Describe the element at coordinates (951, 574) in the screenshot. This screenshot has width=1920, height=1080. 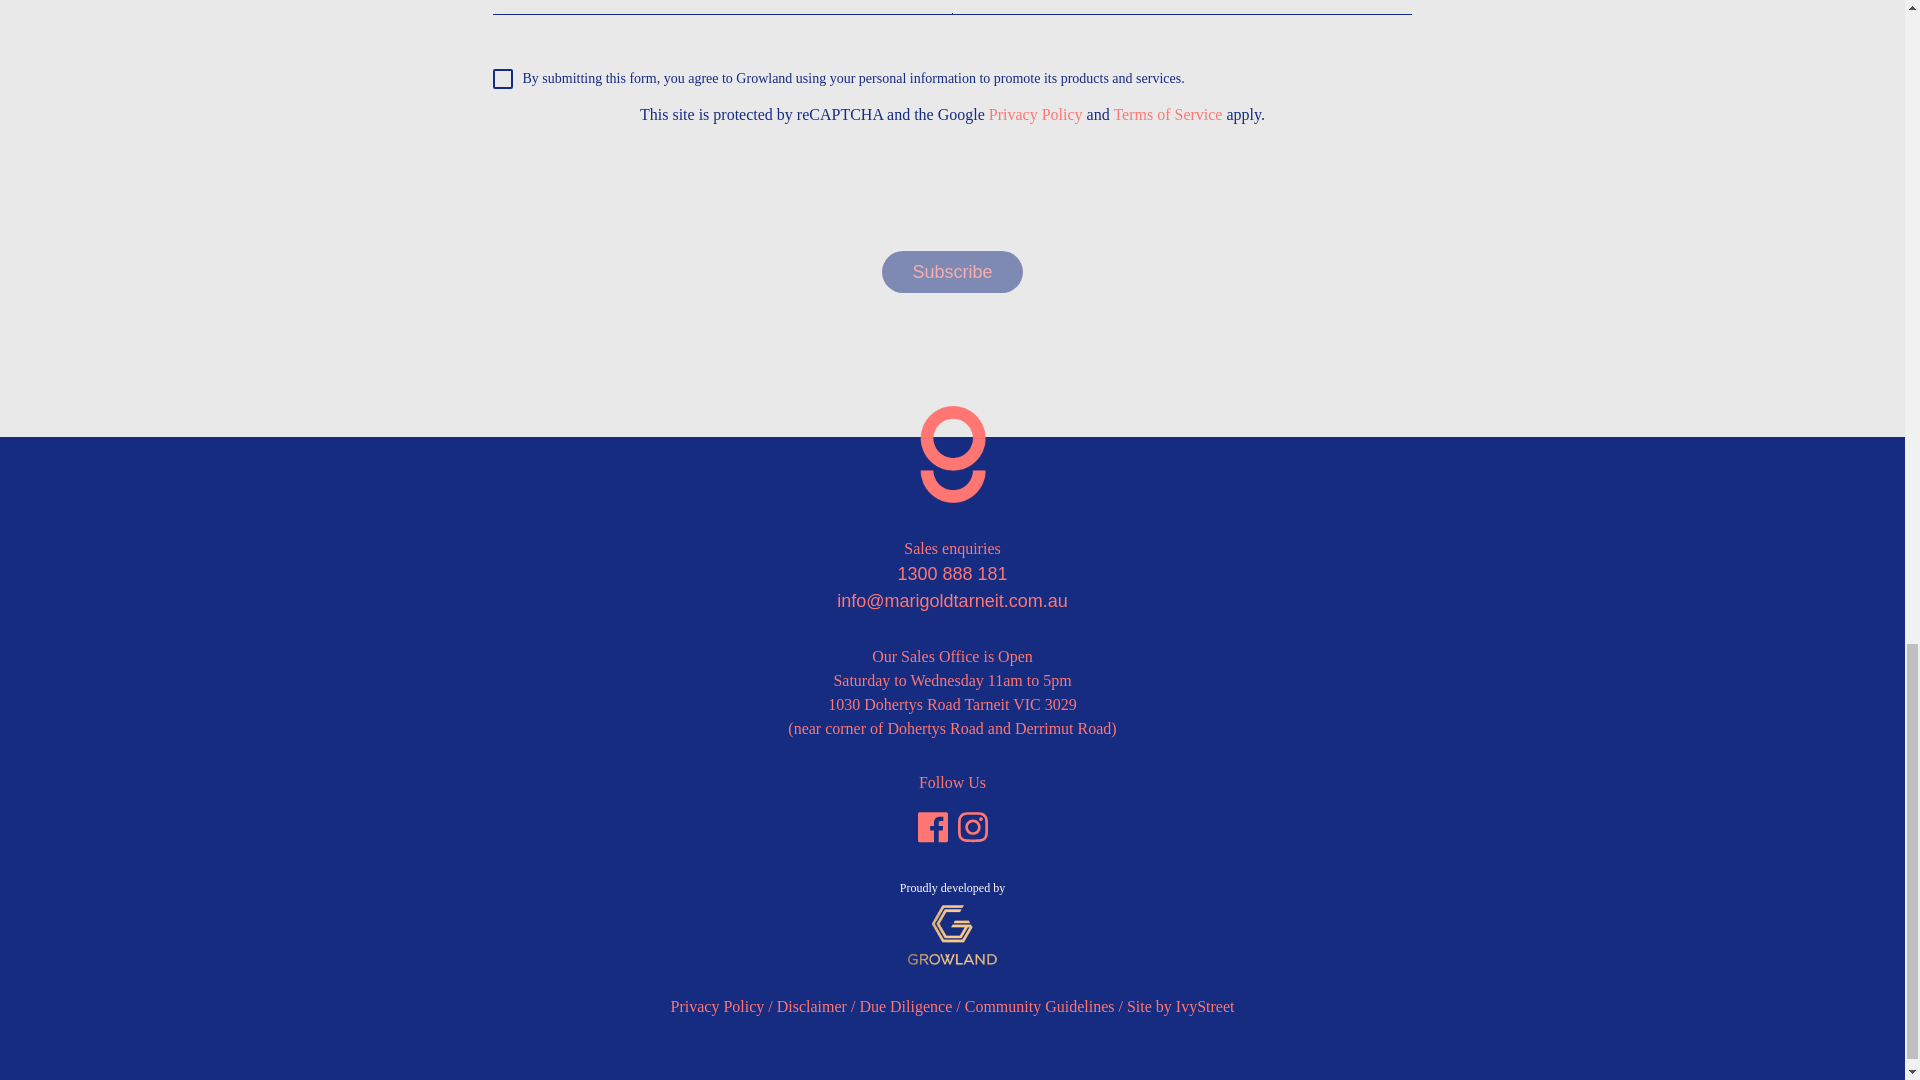
I see `1300 888 181` at that location.